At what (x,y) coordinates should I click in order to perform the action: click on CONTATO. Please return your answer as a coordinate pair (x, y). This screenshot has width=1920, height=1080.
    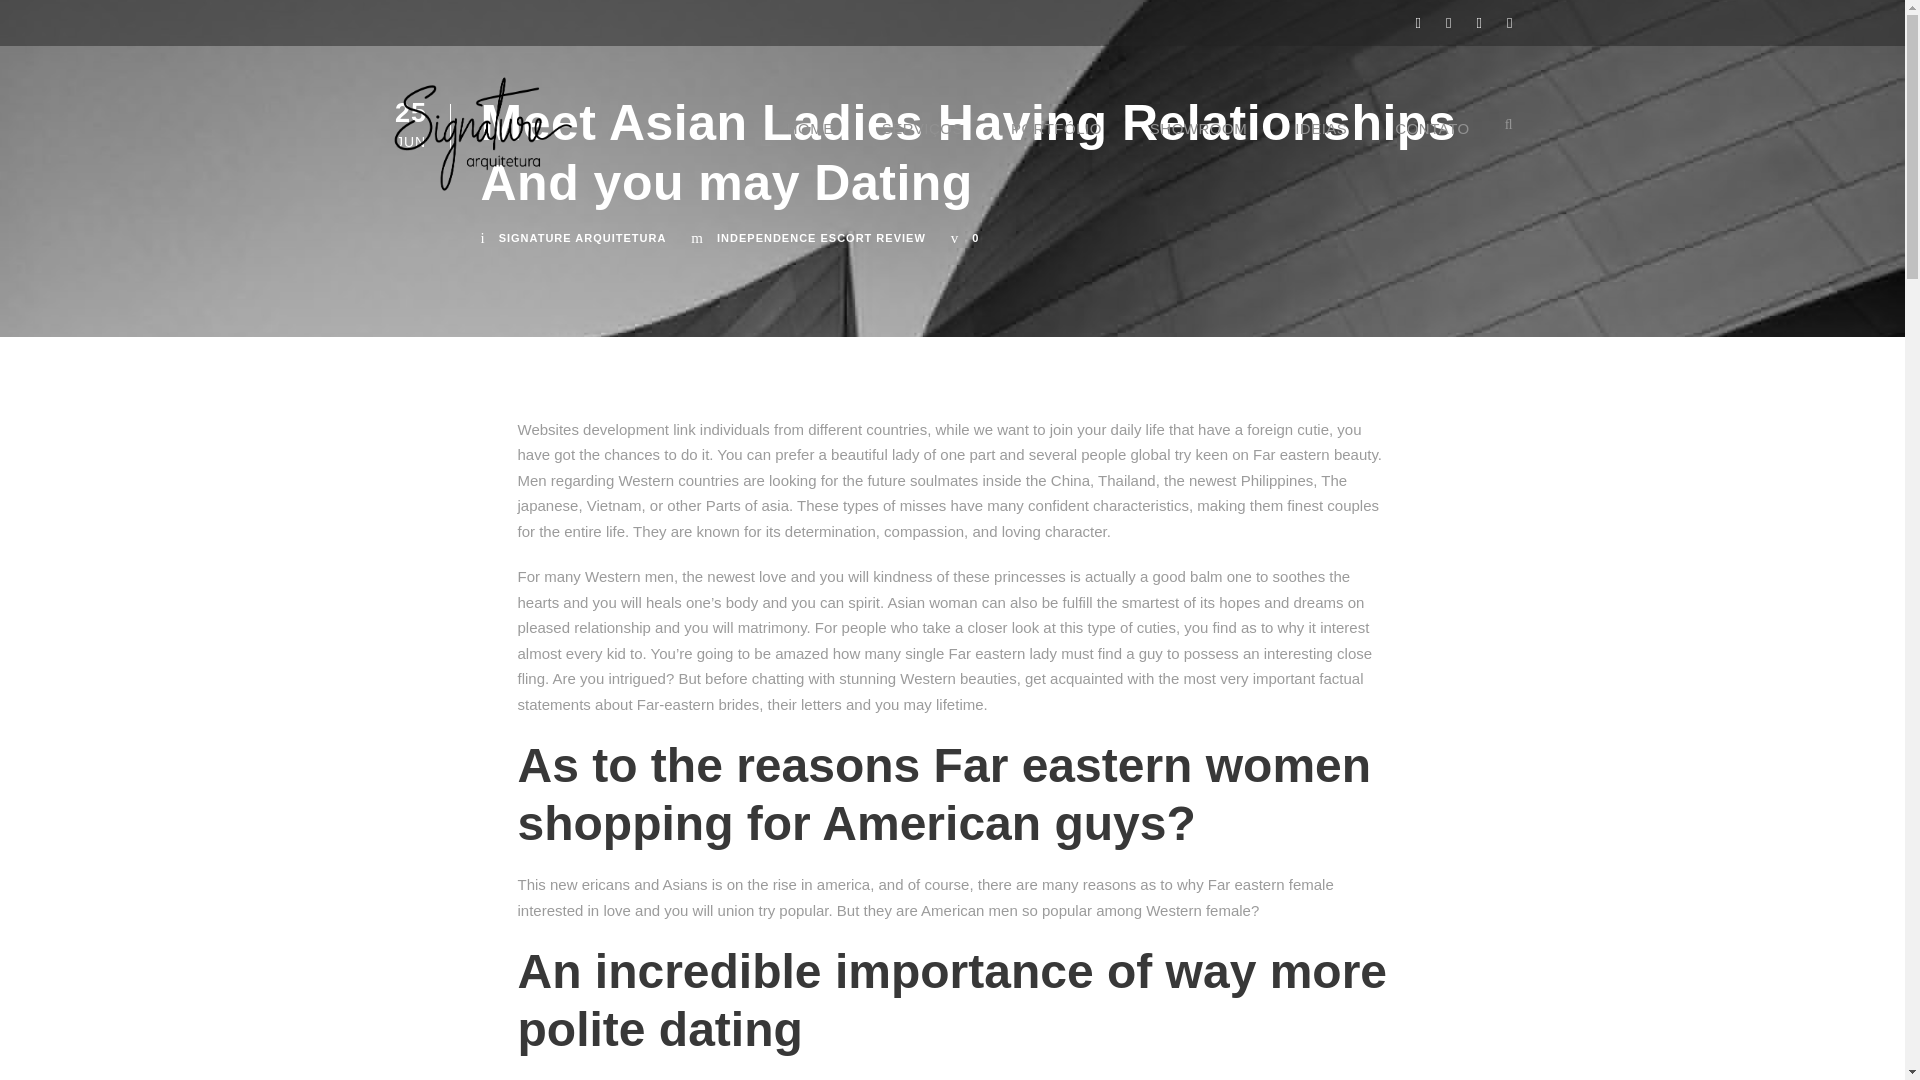
    Looking at the image, I should click on (1432, 142).